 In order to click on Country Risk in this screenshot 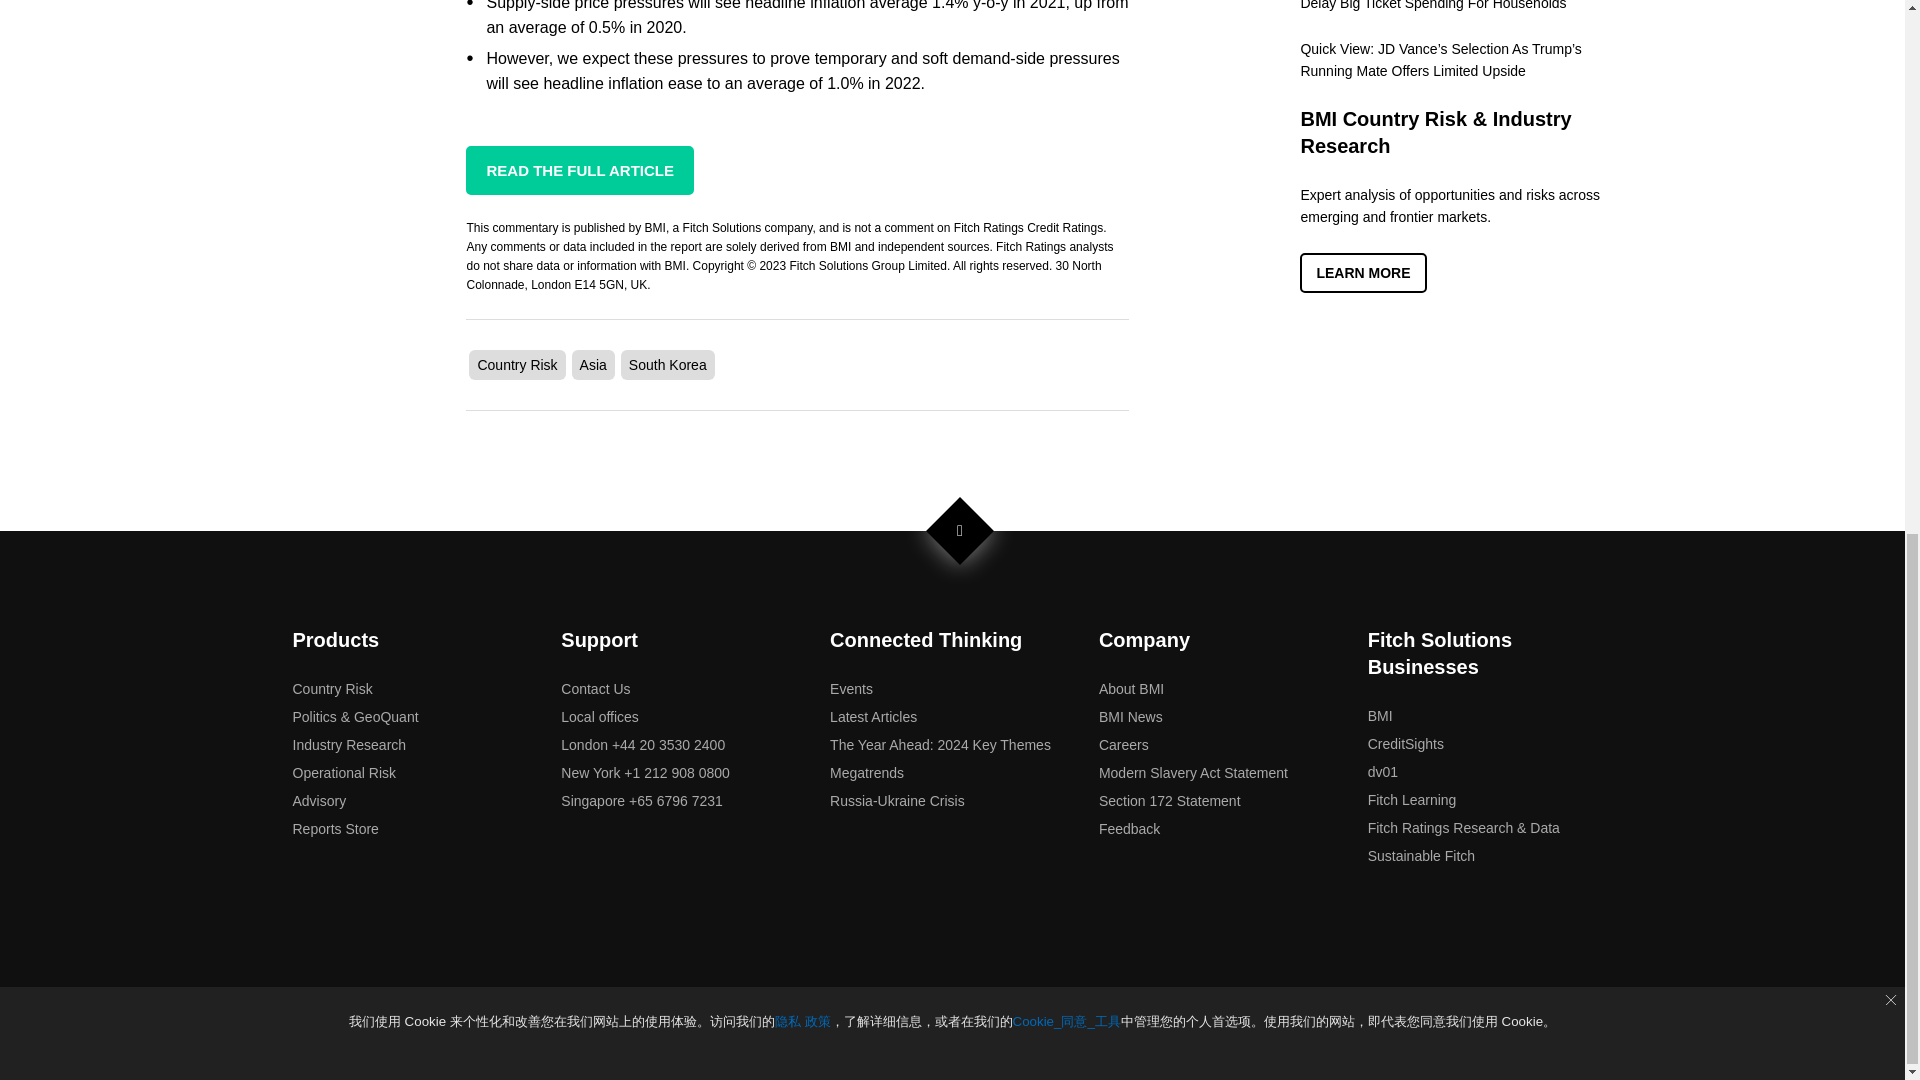, I will do `click(332, 688)`.